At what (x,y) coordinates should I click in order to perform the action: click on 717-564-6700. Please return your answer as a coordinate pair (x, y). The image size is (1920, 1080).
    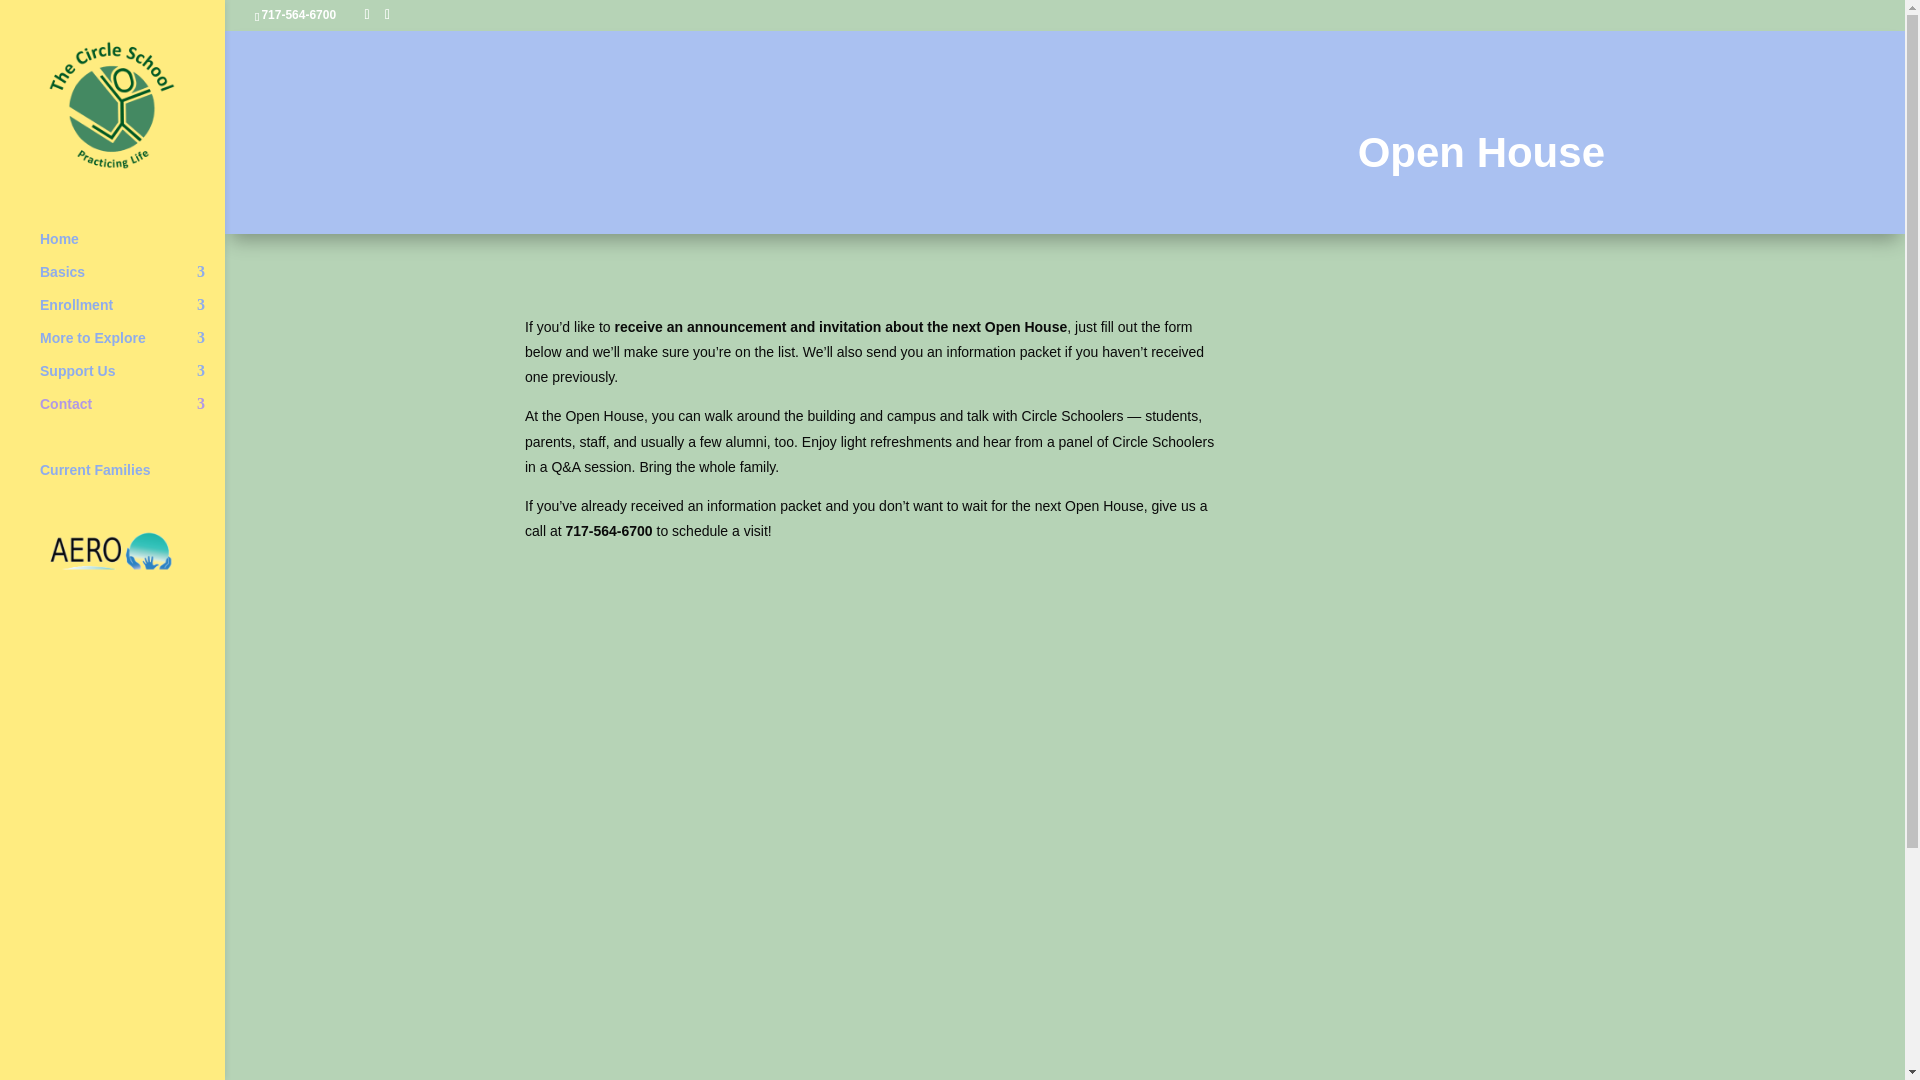
    Looking at the image, I should click on (298, 14).